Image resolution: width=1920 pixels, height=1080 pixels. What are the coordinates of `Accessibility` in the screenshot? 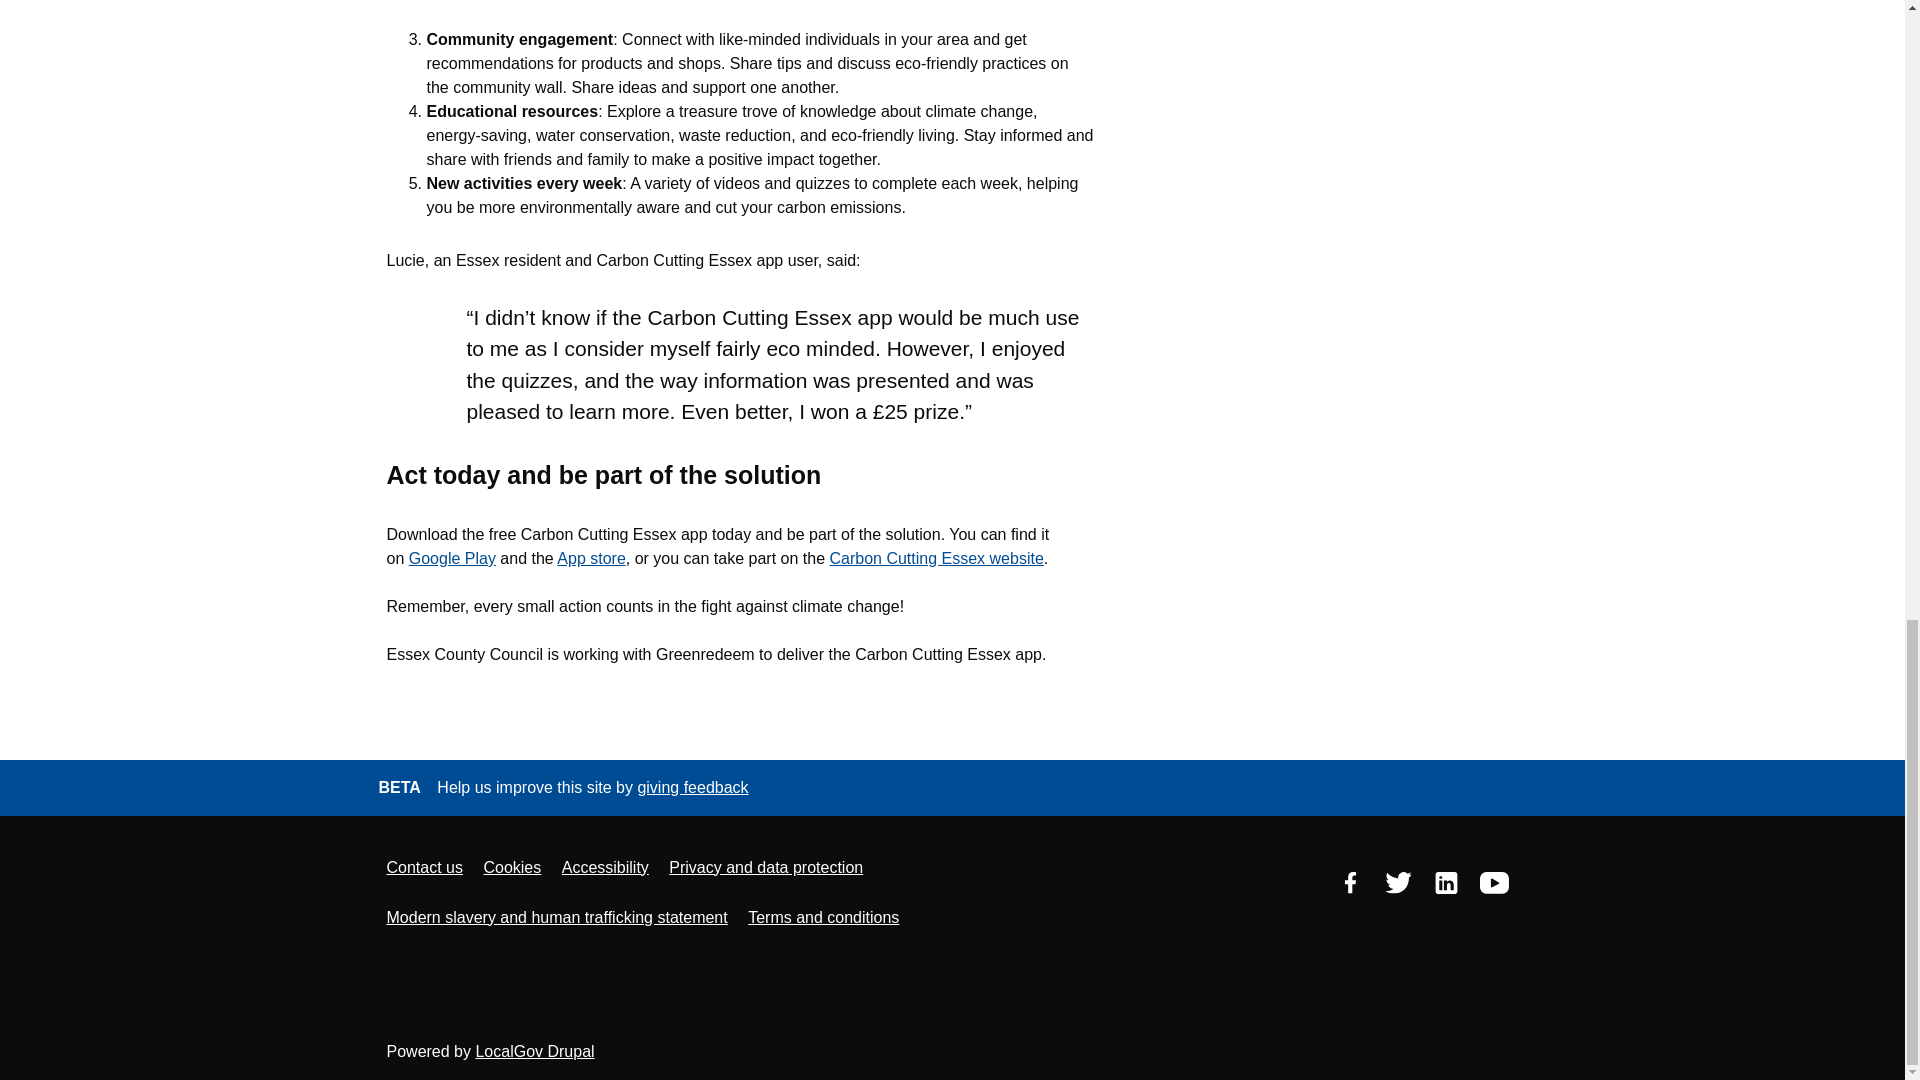 It's located at (605, 868).